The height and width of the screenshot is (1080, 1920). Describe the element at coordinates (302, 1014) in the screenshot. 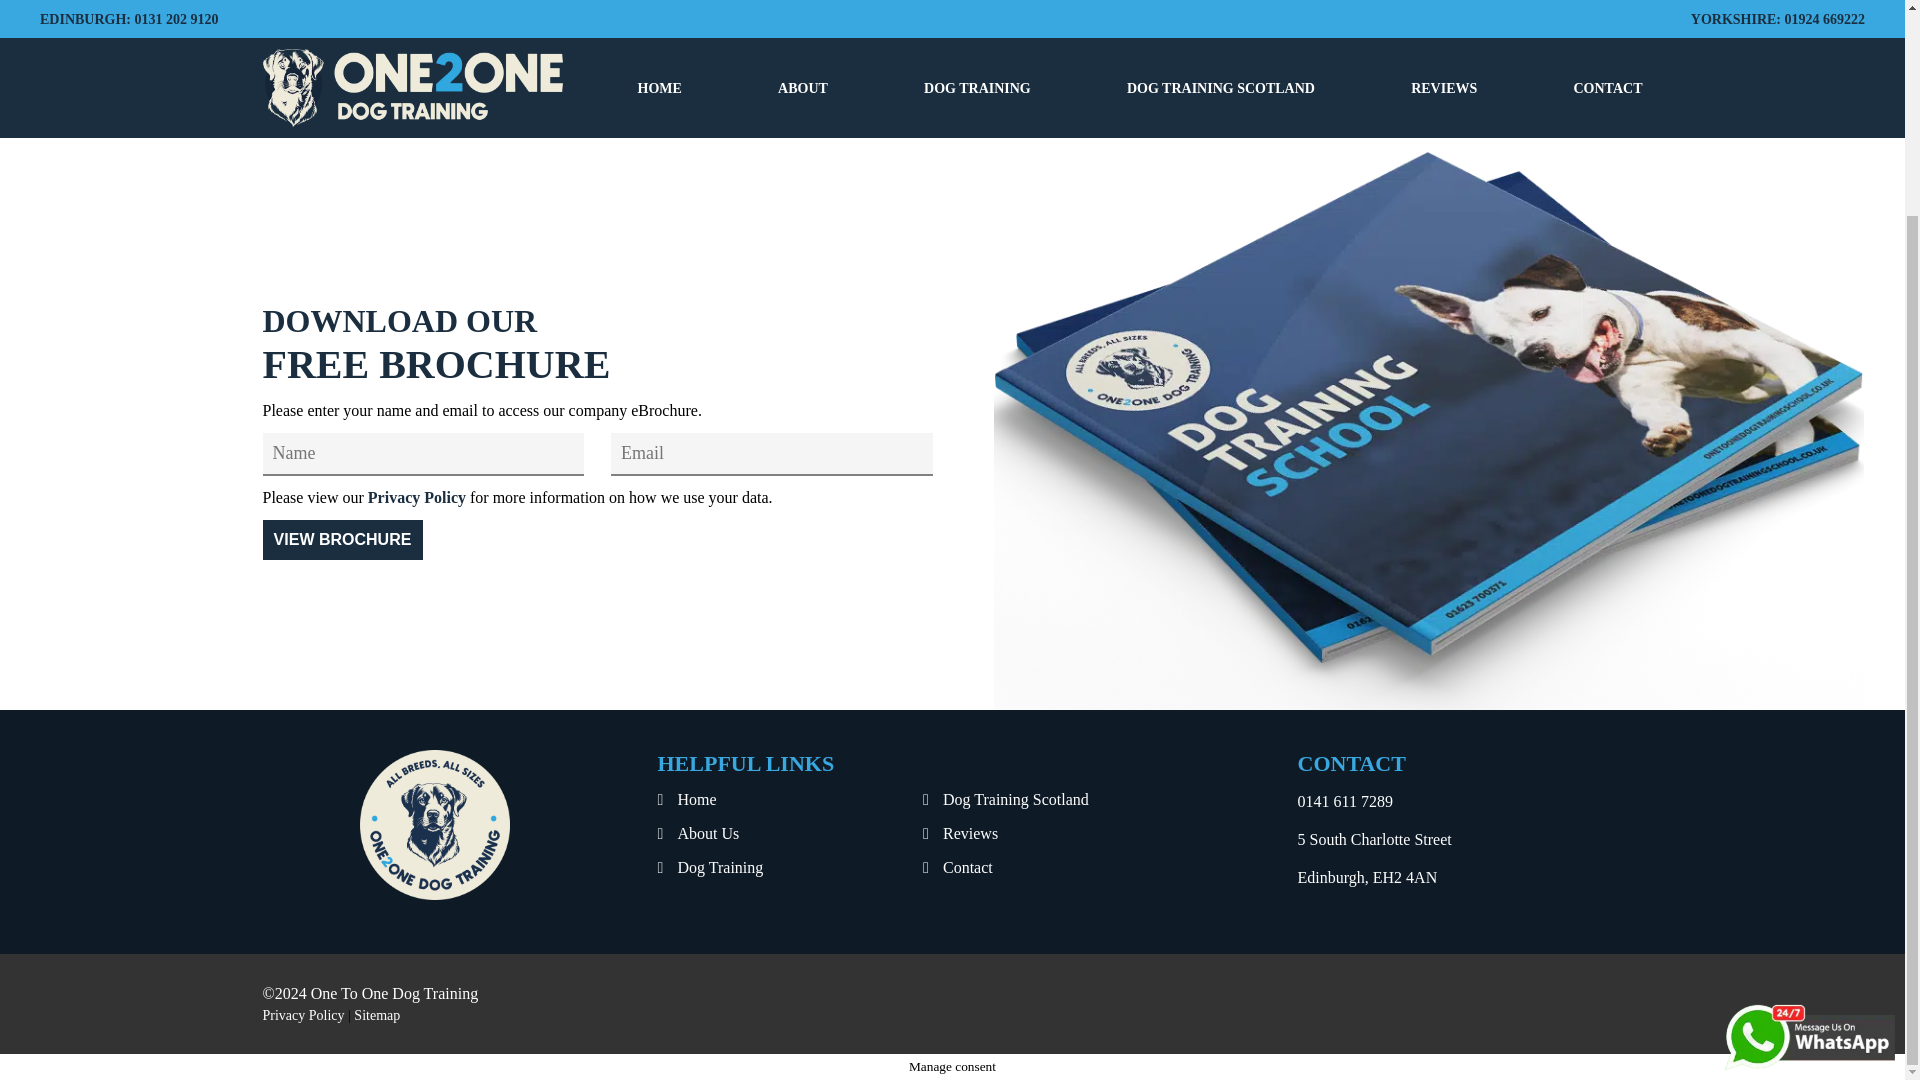

I see `Privacy Policy` at that location.